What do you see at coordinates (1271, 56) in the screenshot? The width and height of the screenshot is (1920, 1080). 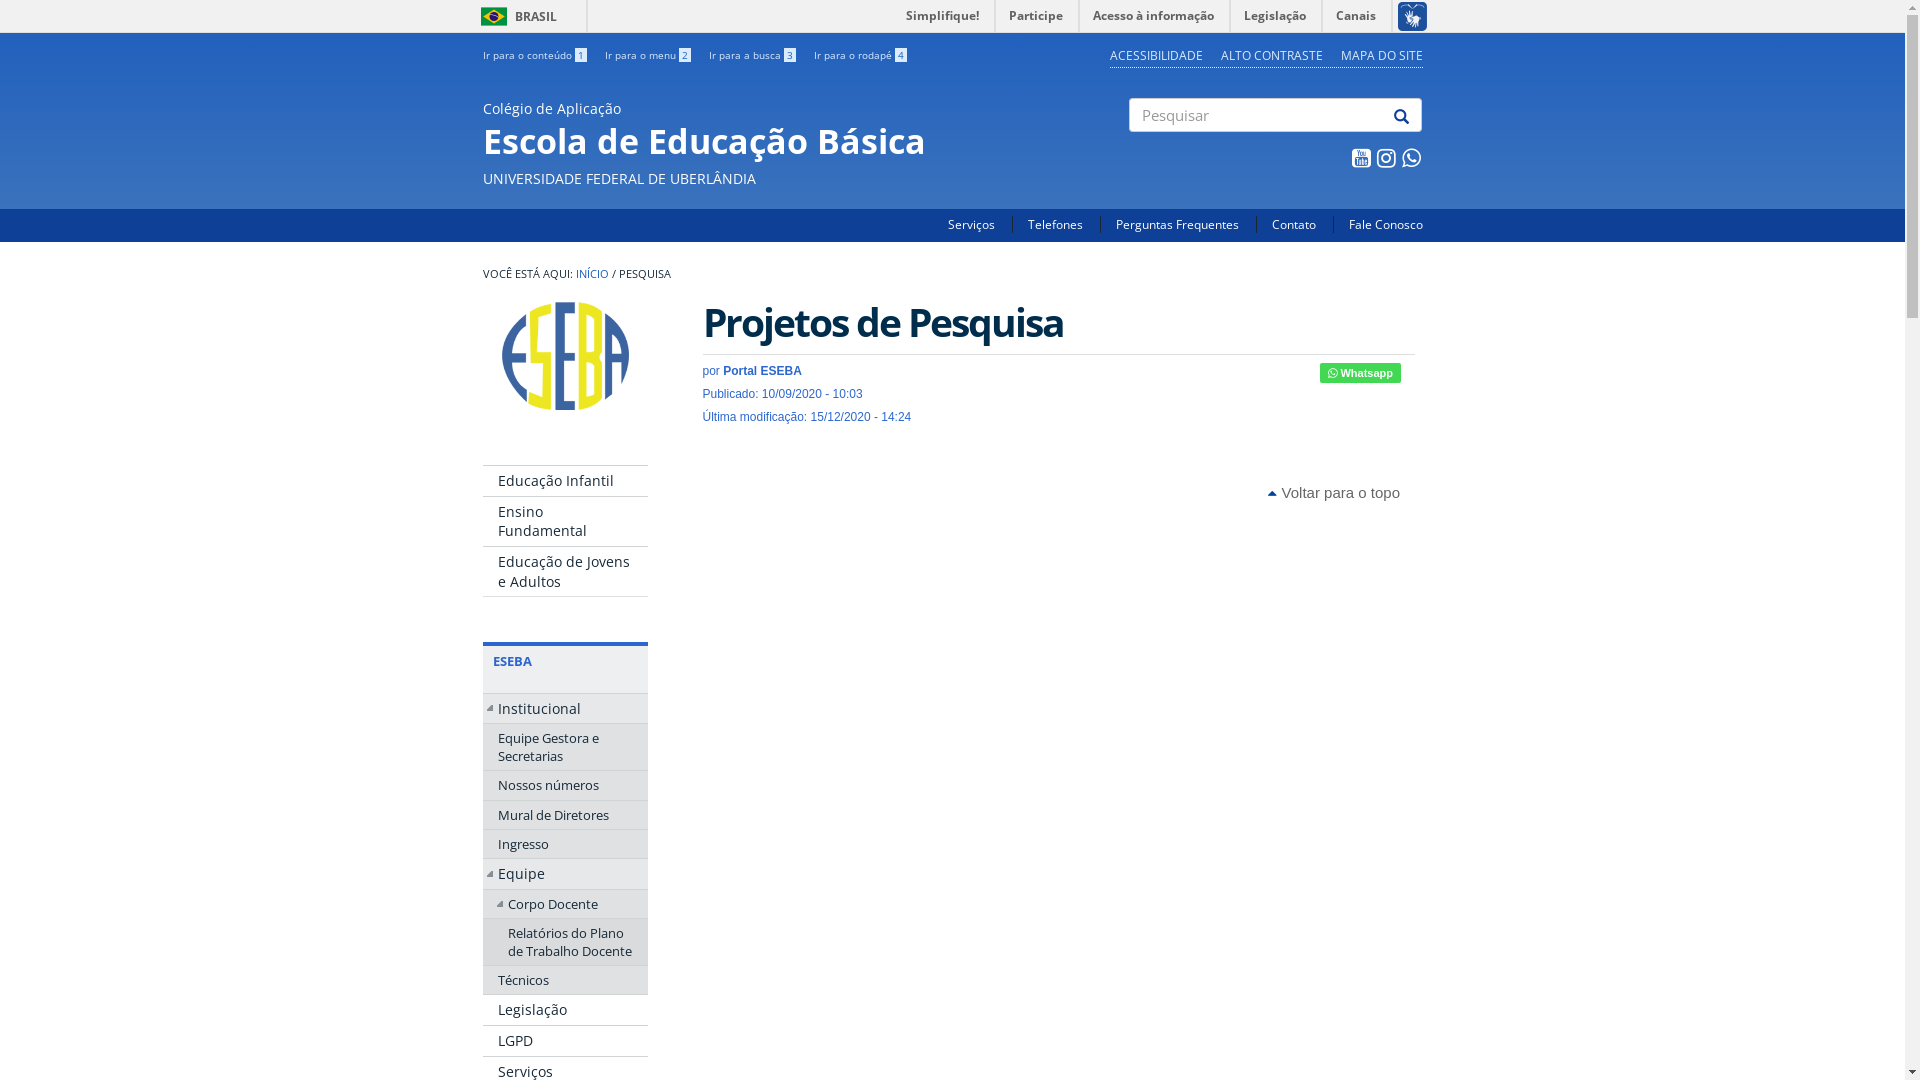 I see `ALTO CONTRASTE` at bounding box center [1271, 56].